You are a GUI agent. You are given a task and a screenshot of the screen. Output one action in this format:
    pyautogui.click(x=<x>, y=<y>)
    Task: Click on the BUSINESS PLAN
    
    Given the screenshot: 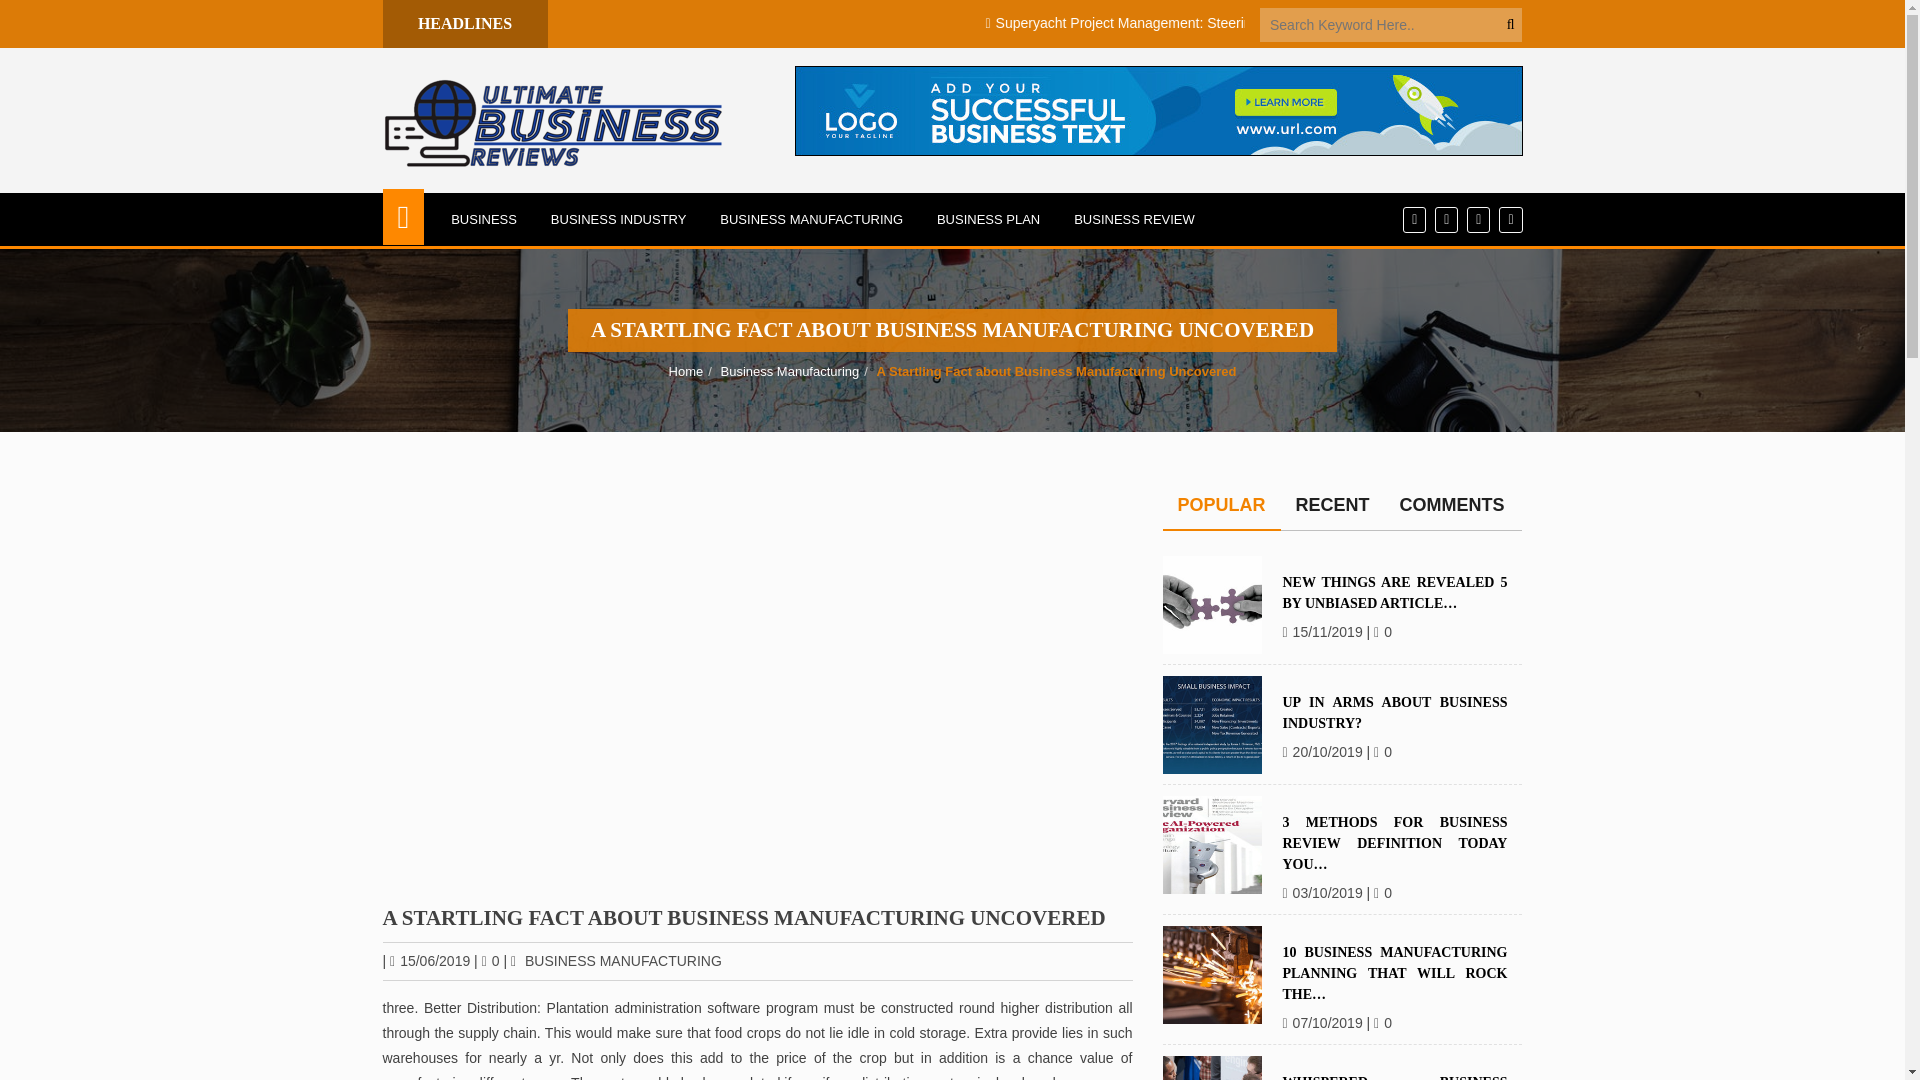 What is the action you would take?
    pyautogui.click(x=988, y=220)
    